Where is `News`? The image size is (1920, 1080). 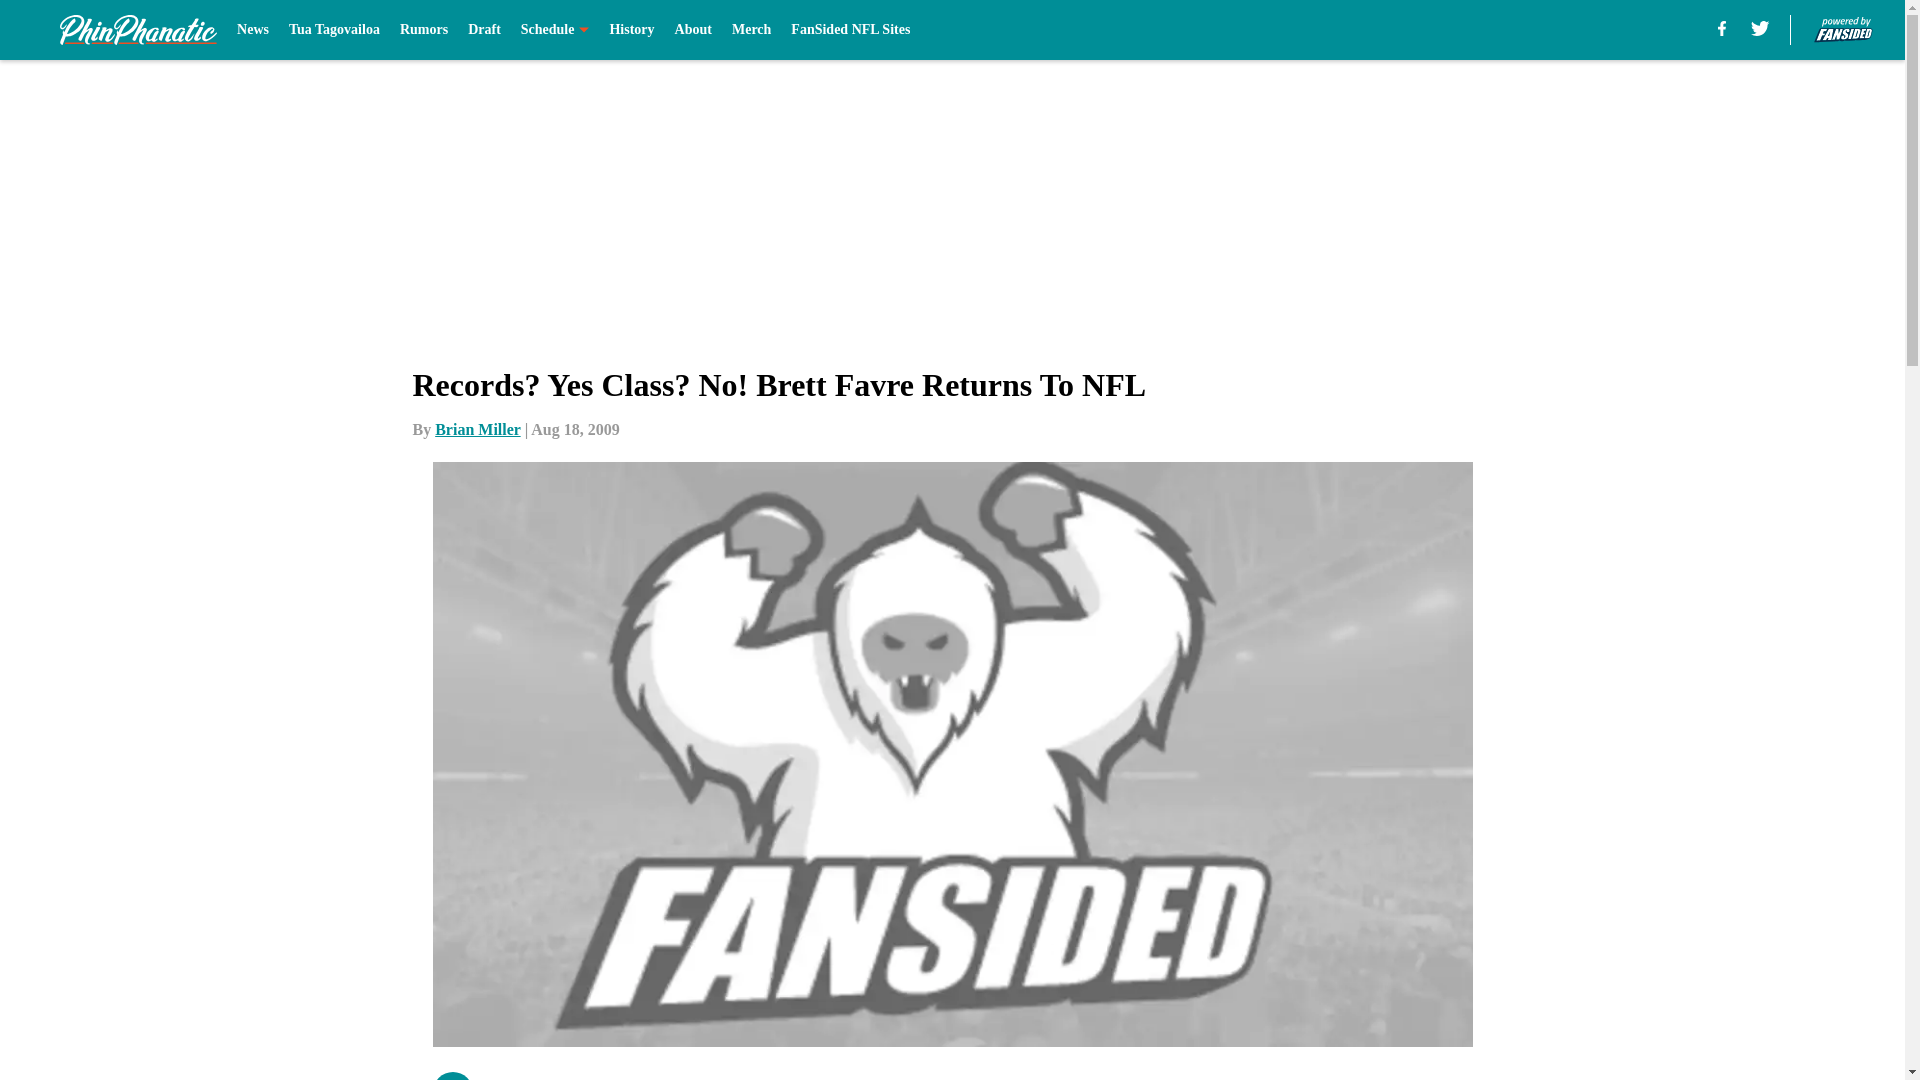 News is located at coordinates (252, 30).